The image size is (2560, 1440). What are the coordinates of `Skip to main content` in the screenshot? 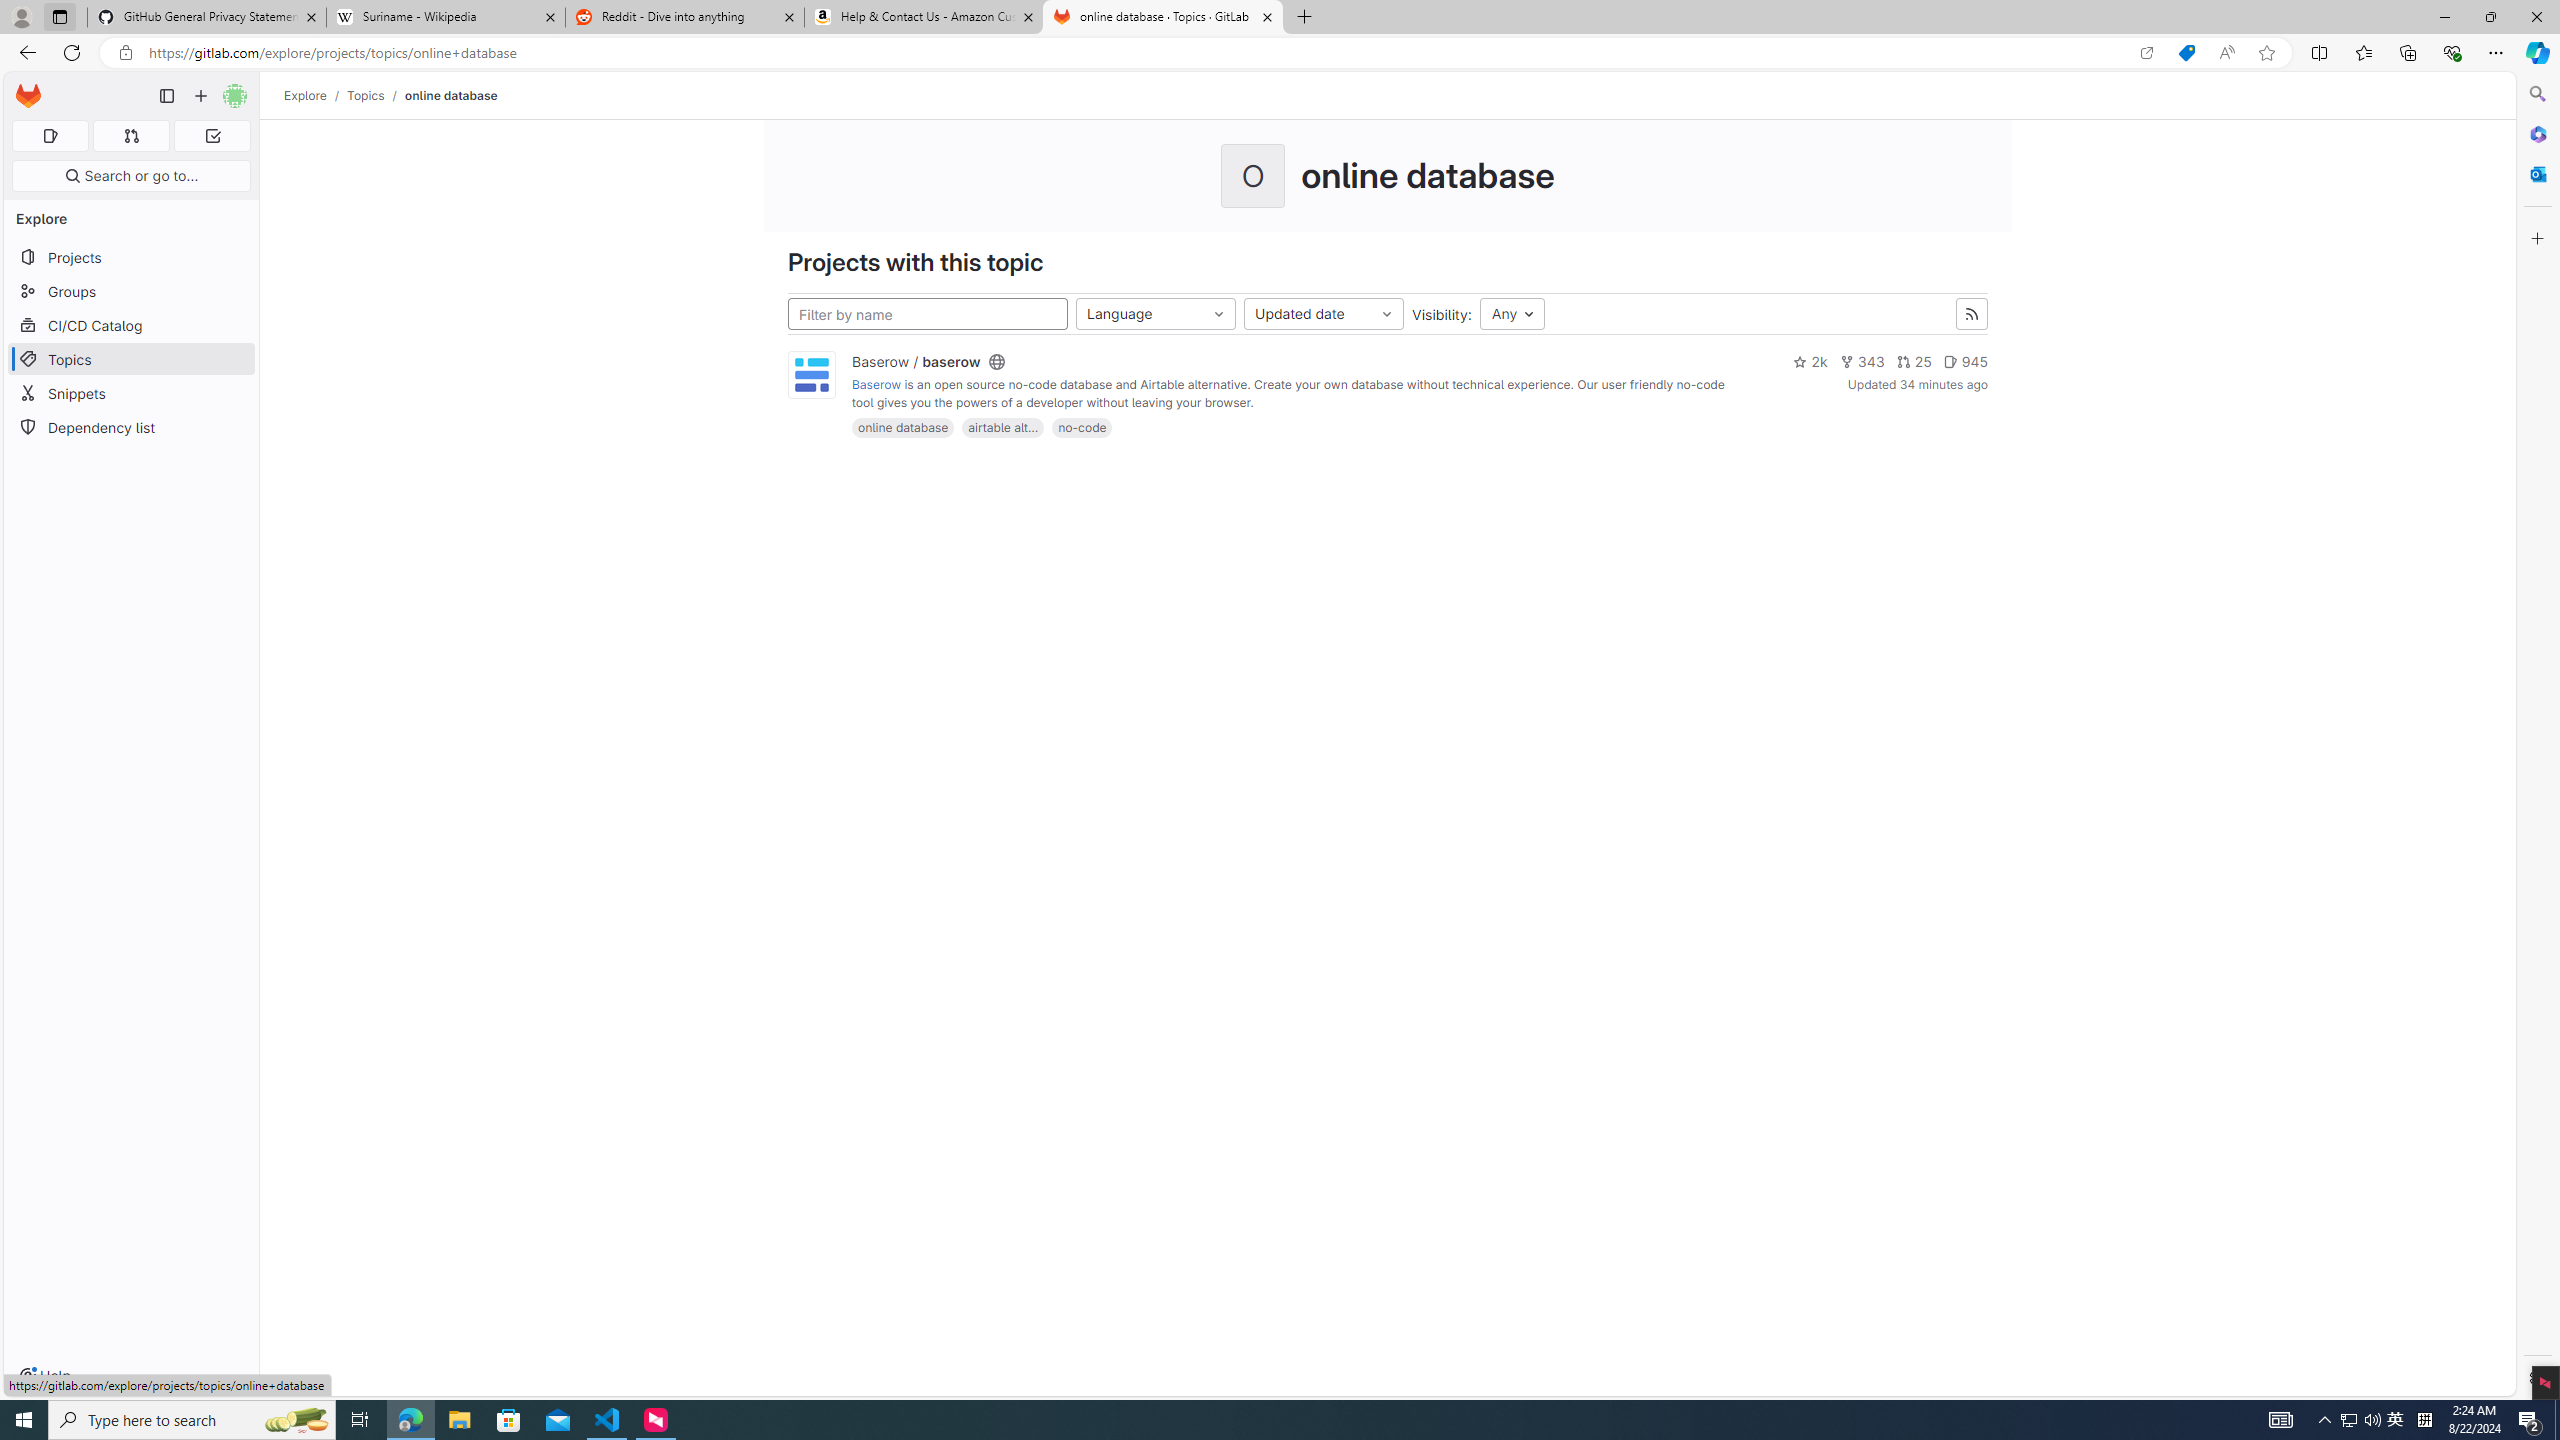 It's located at (24, 88).